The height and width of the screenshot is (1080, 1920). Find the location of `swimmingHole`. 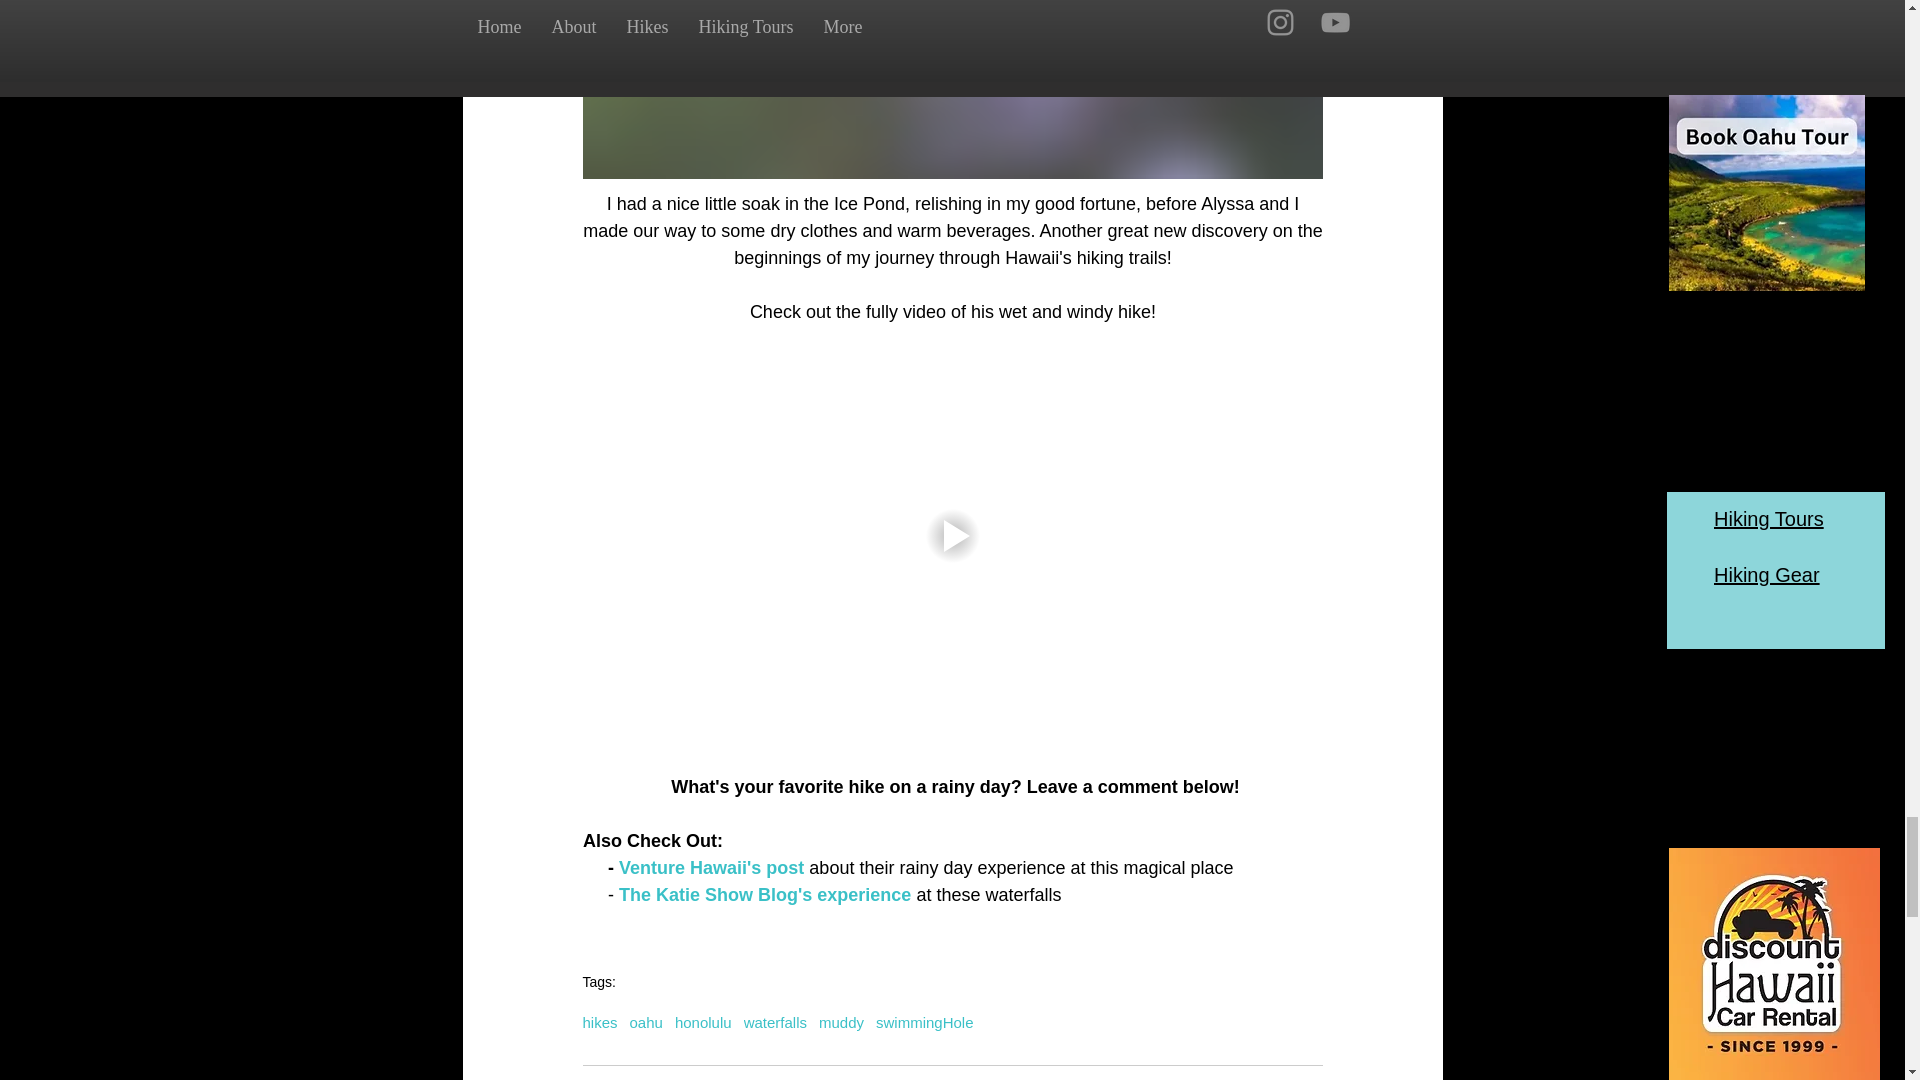

swimmingHole is located at coordinates (924, 1022).